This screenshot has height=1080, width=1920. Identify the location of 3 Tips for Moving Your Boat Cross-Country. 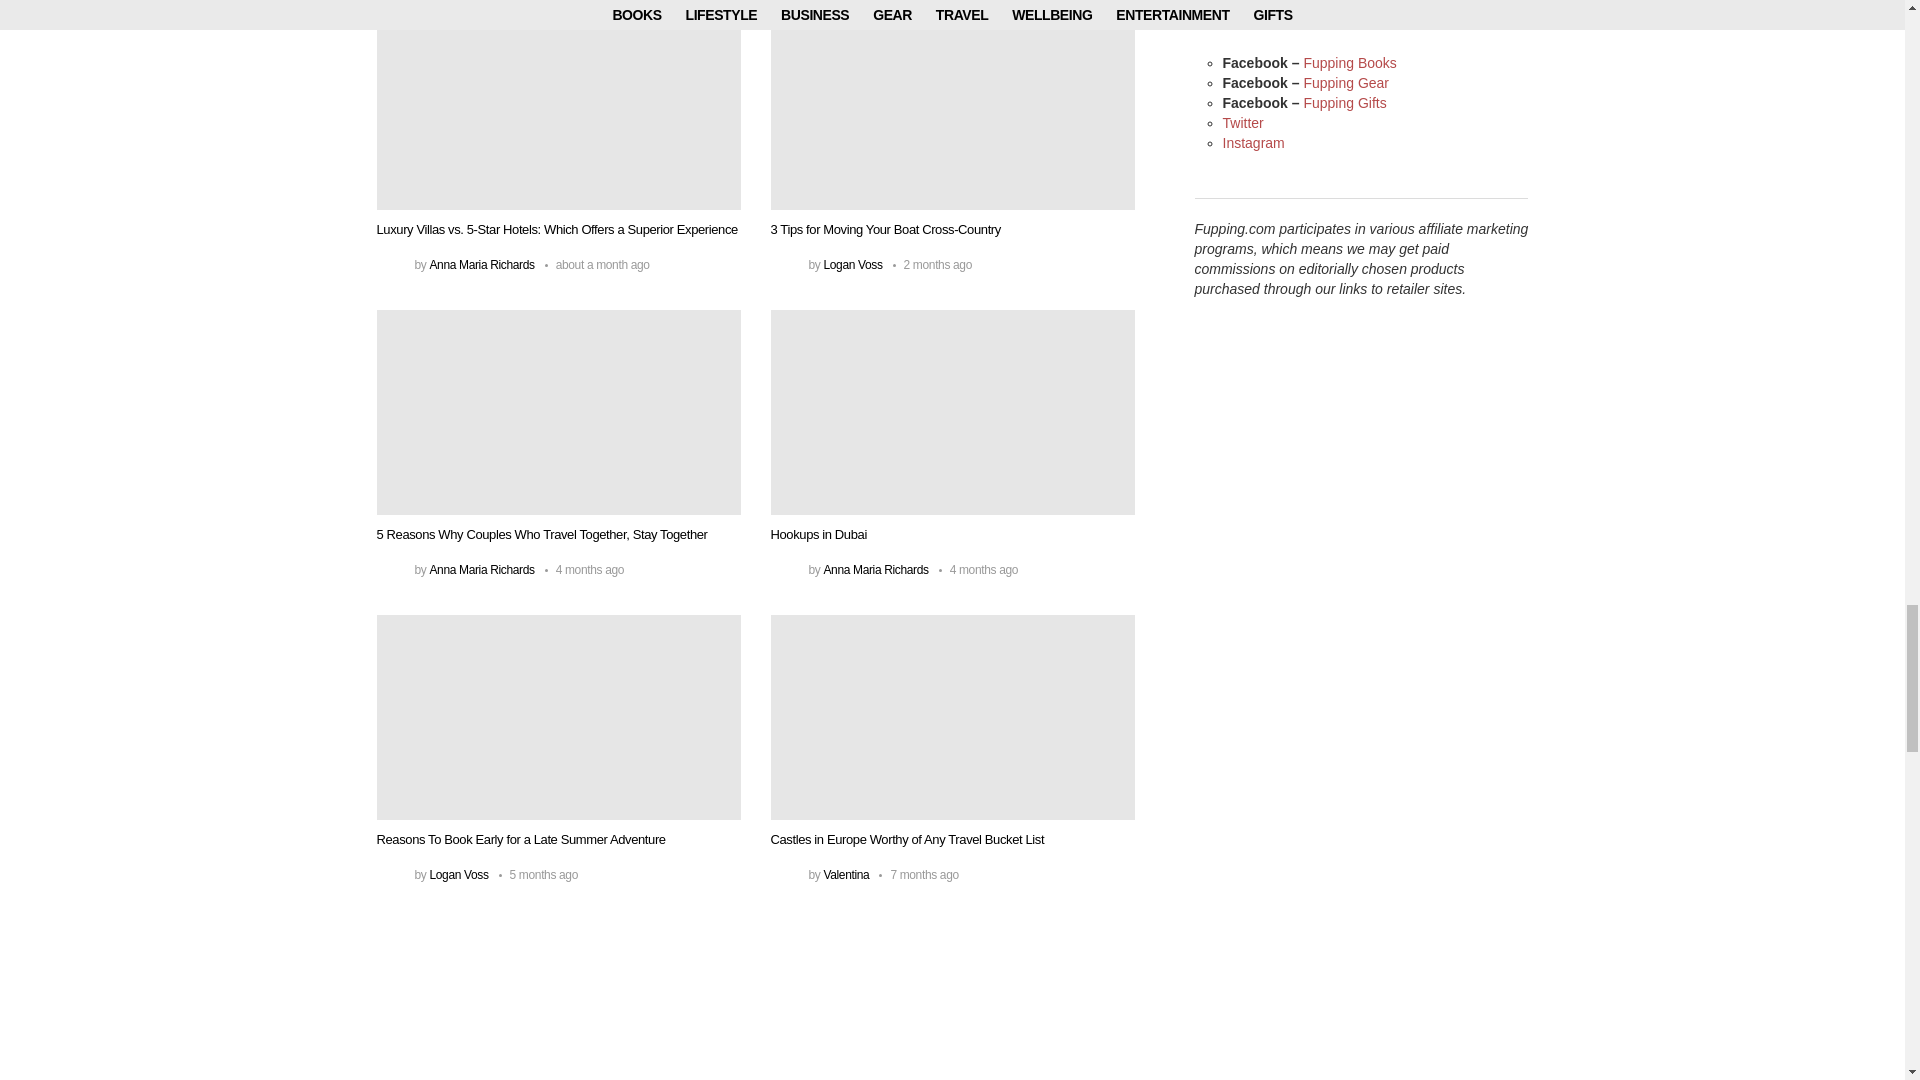
(952, 107).